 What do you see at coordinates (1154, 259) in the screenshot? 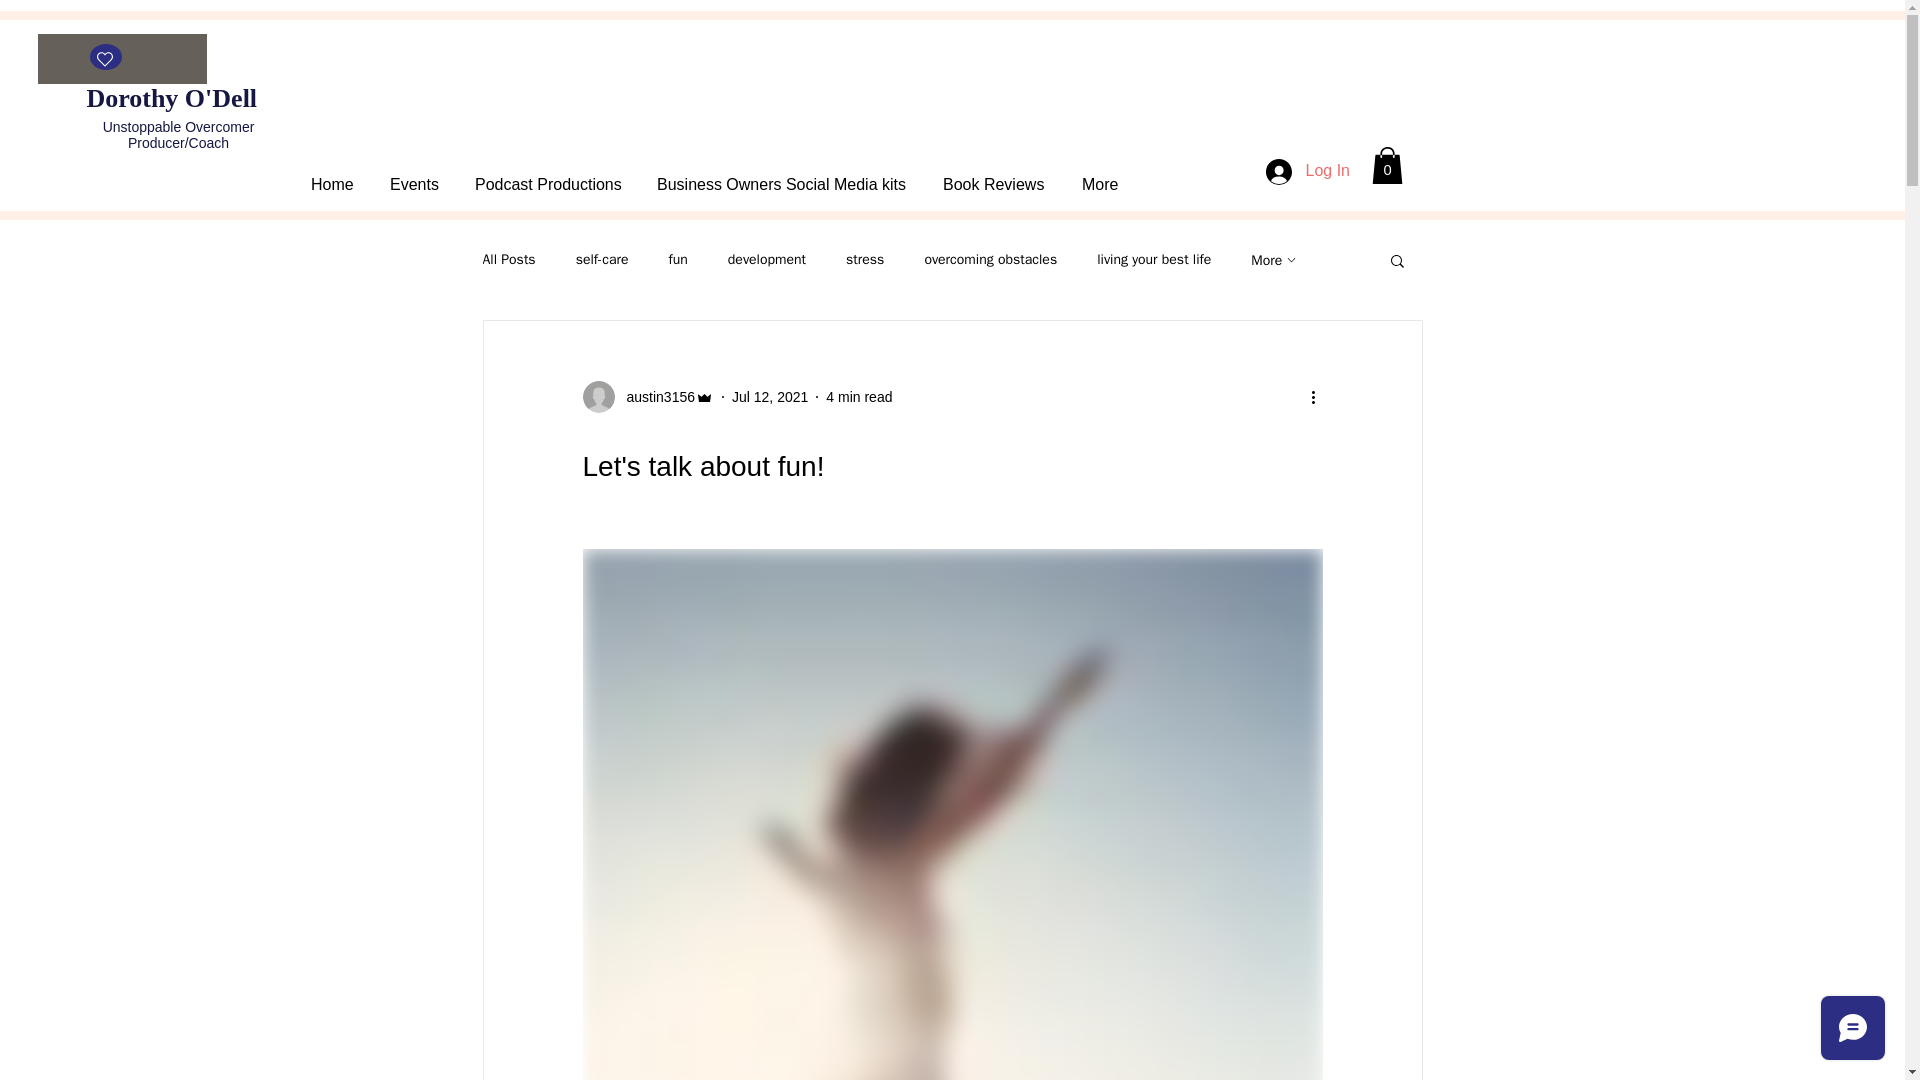
I see `living your best life` at bounding box center [1154, 259].